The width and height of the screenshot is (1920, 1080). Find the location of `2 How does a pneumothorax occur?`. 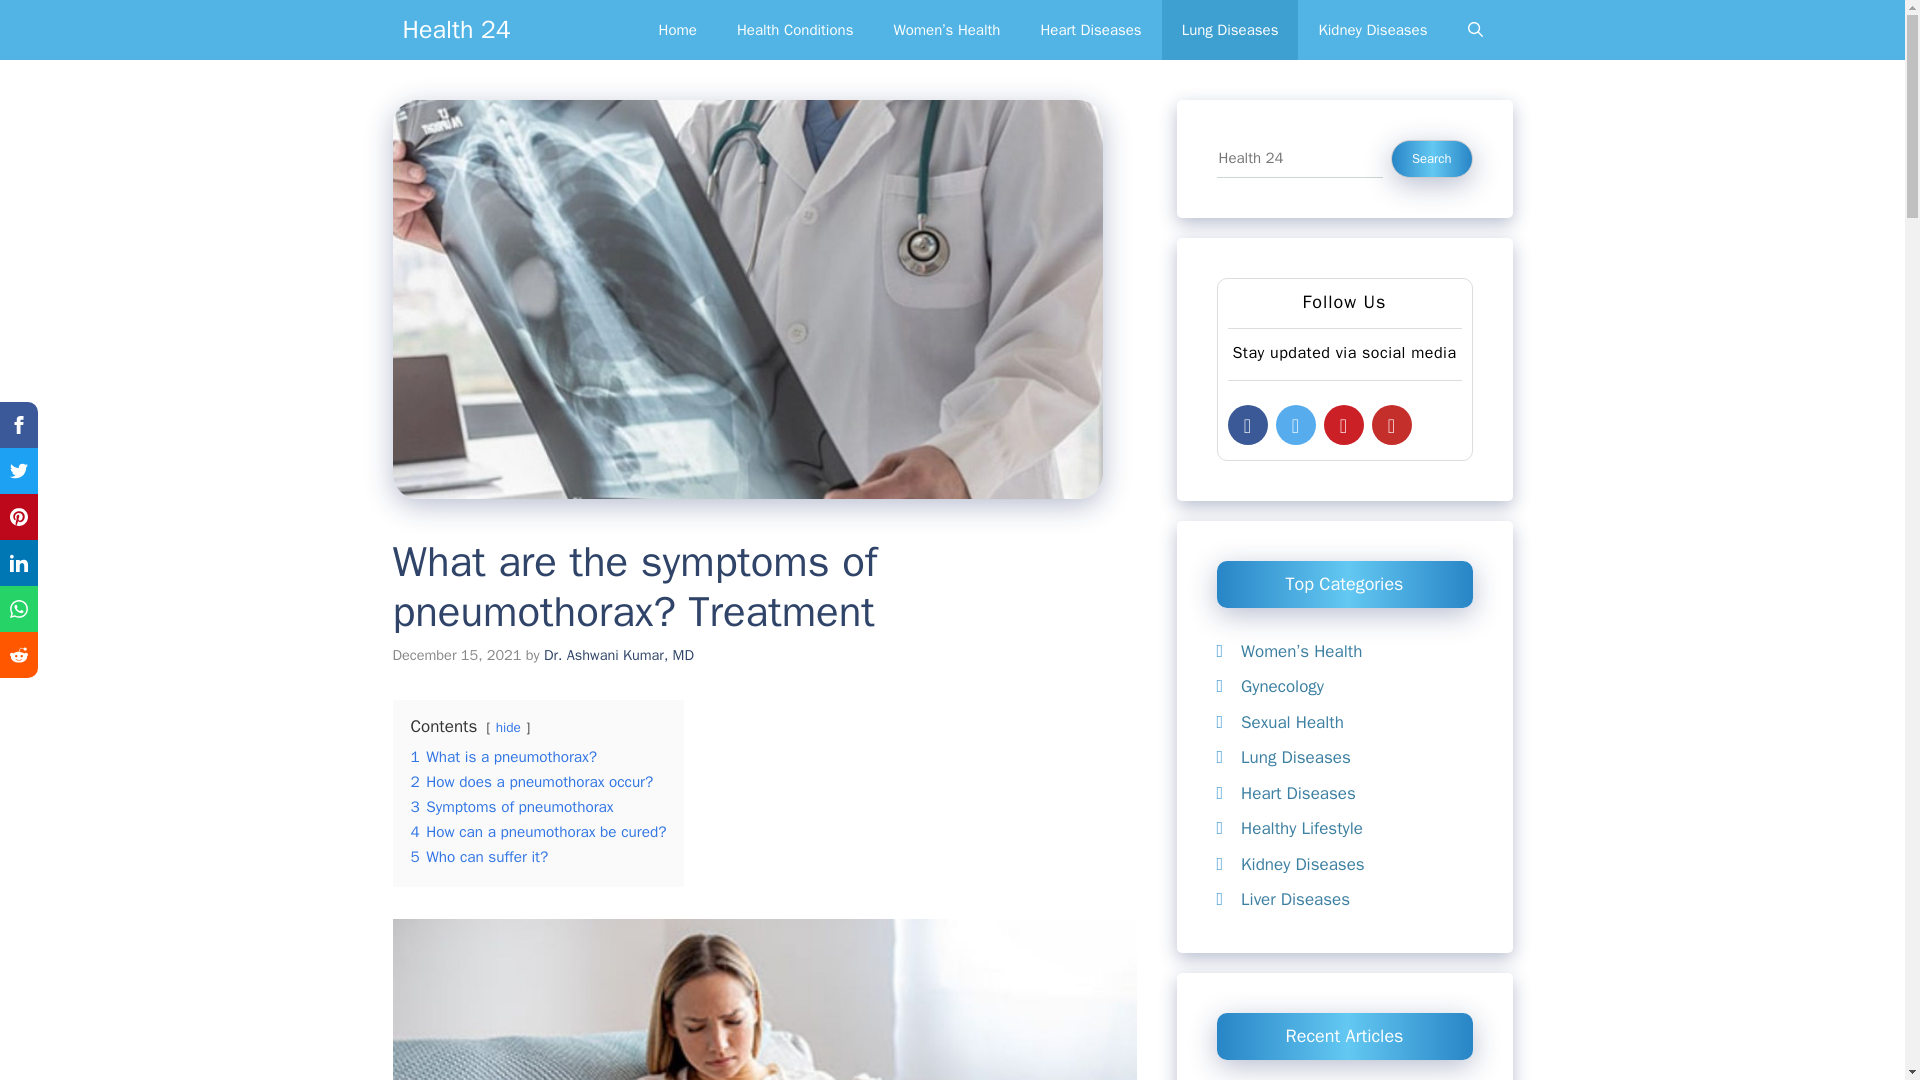

2 How does a pneumothorax occur? is located at coordinates (531, 782).